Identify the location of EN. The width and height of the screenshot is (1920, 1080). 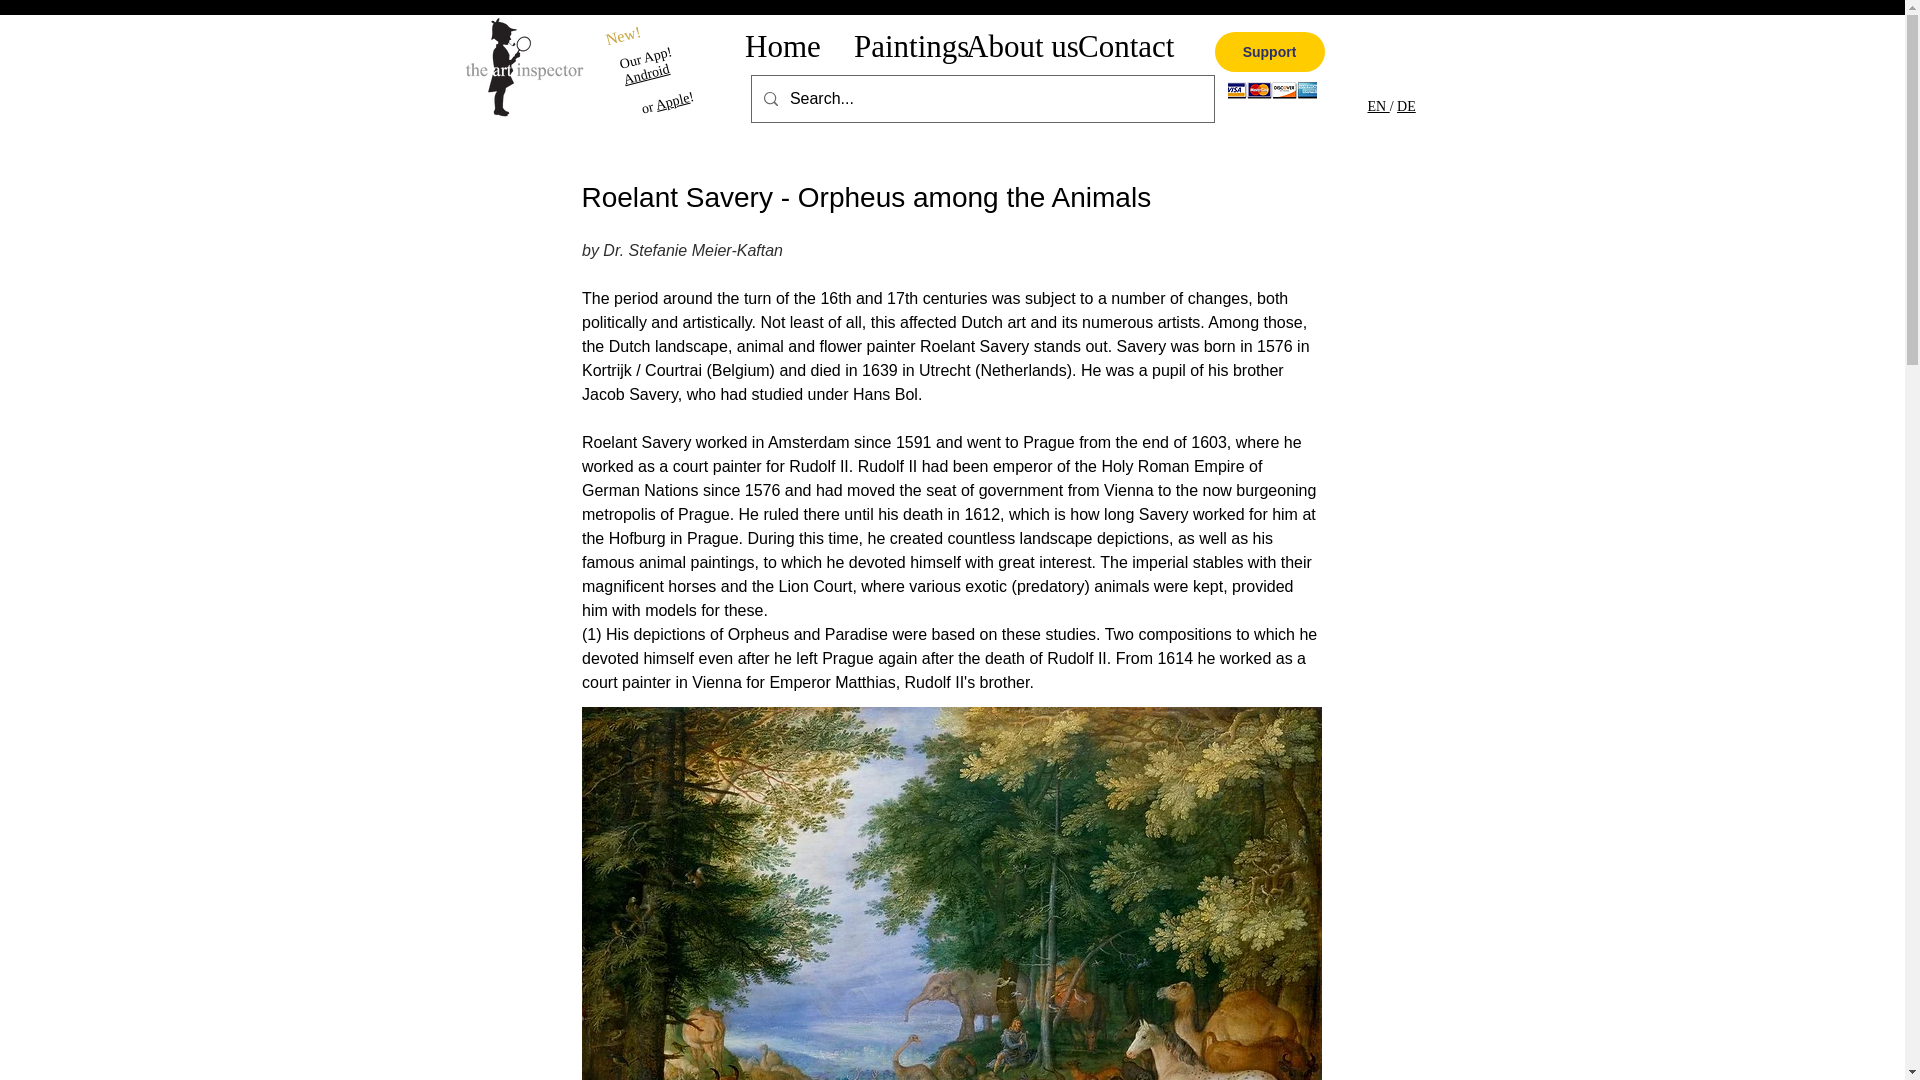
(1378, 106).